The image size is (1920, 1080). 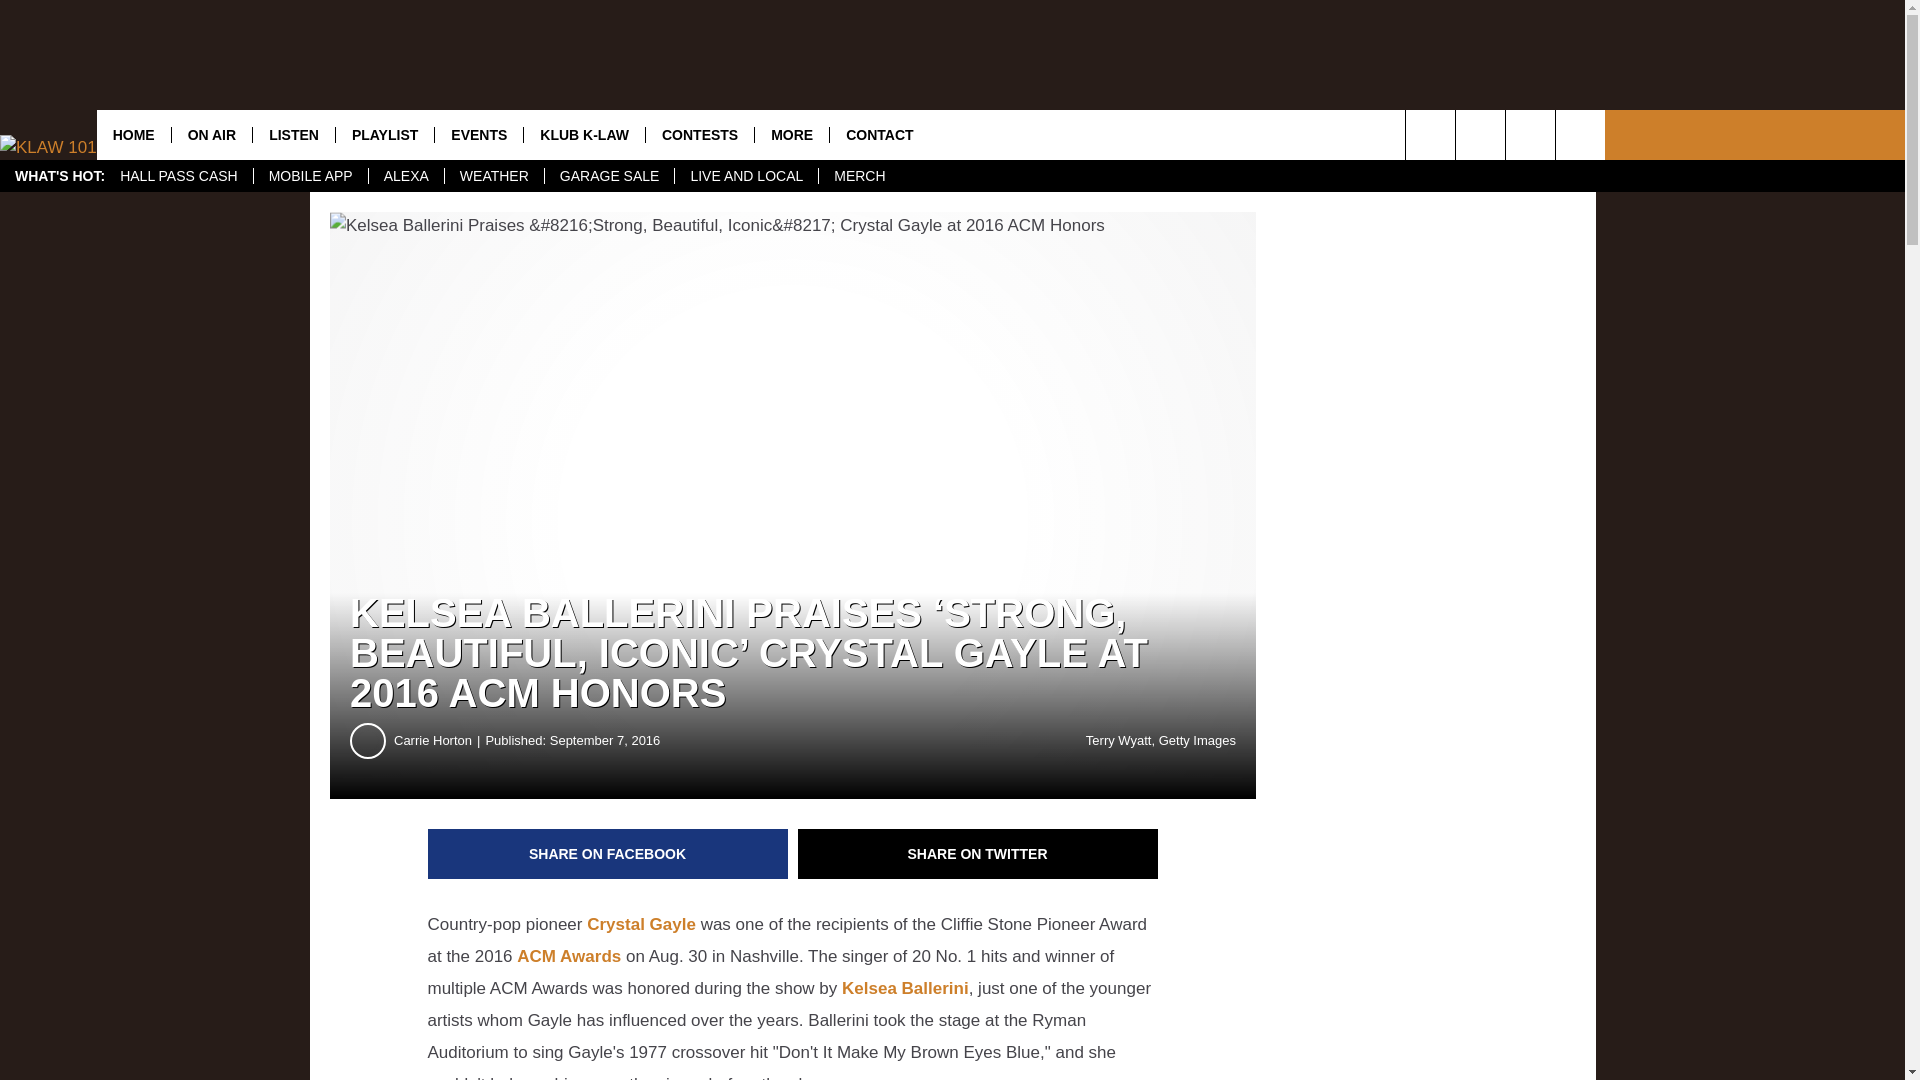 What do you see at coordinates (292, 134) in the screenshot?
I see `LISTEN` at bounding box center [292, 134].